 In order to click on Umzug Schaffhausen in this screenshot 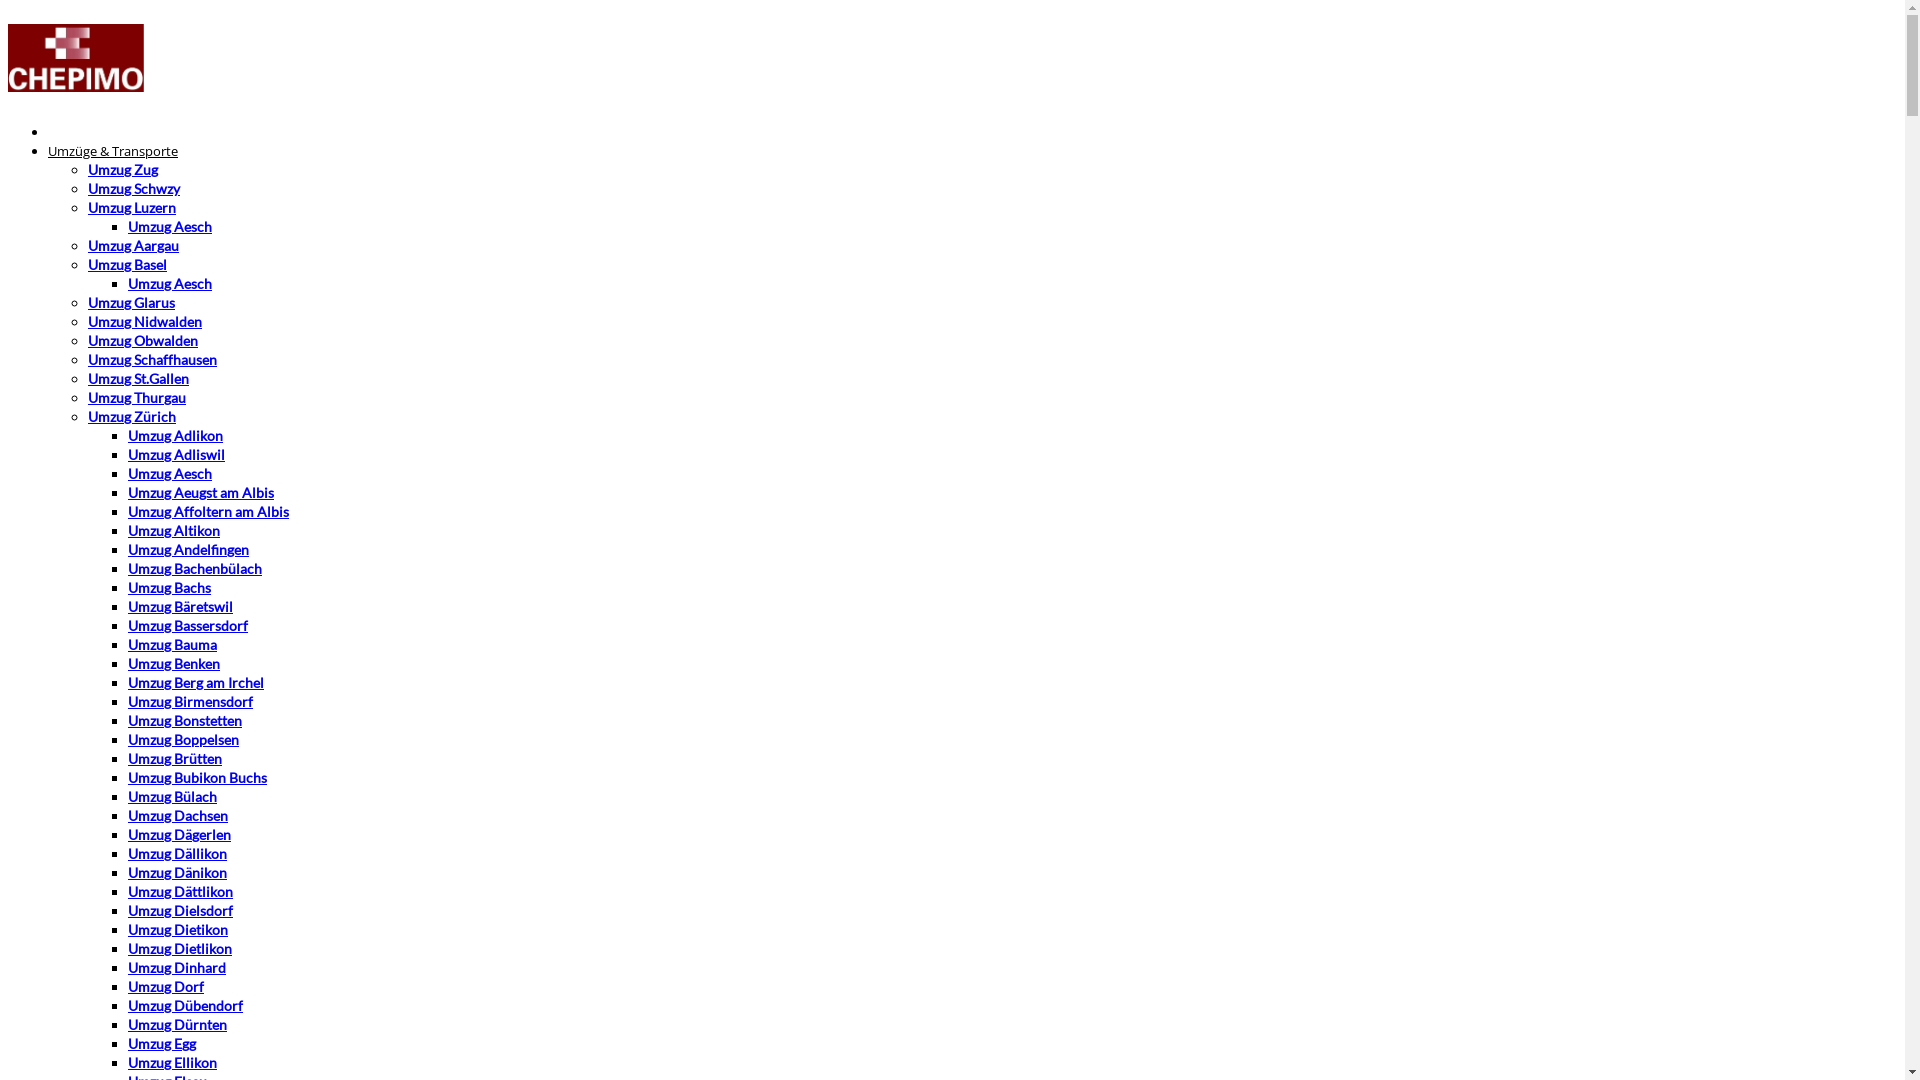, I will do `click(152, 360)`.